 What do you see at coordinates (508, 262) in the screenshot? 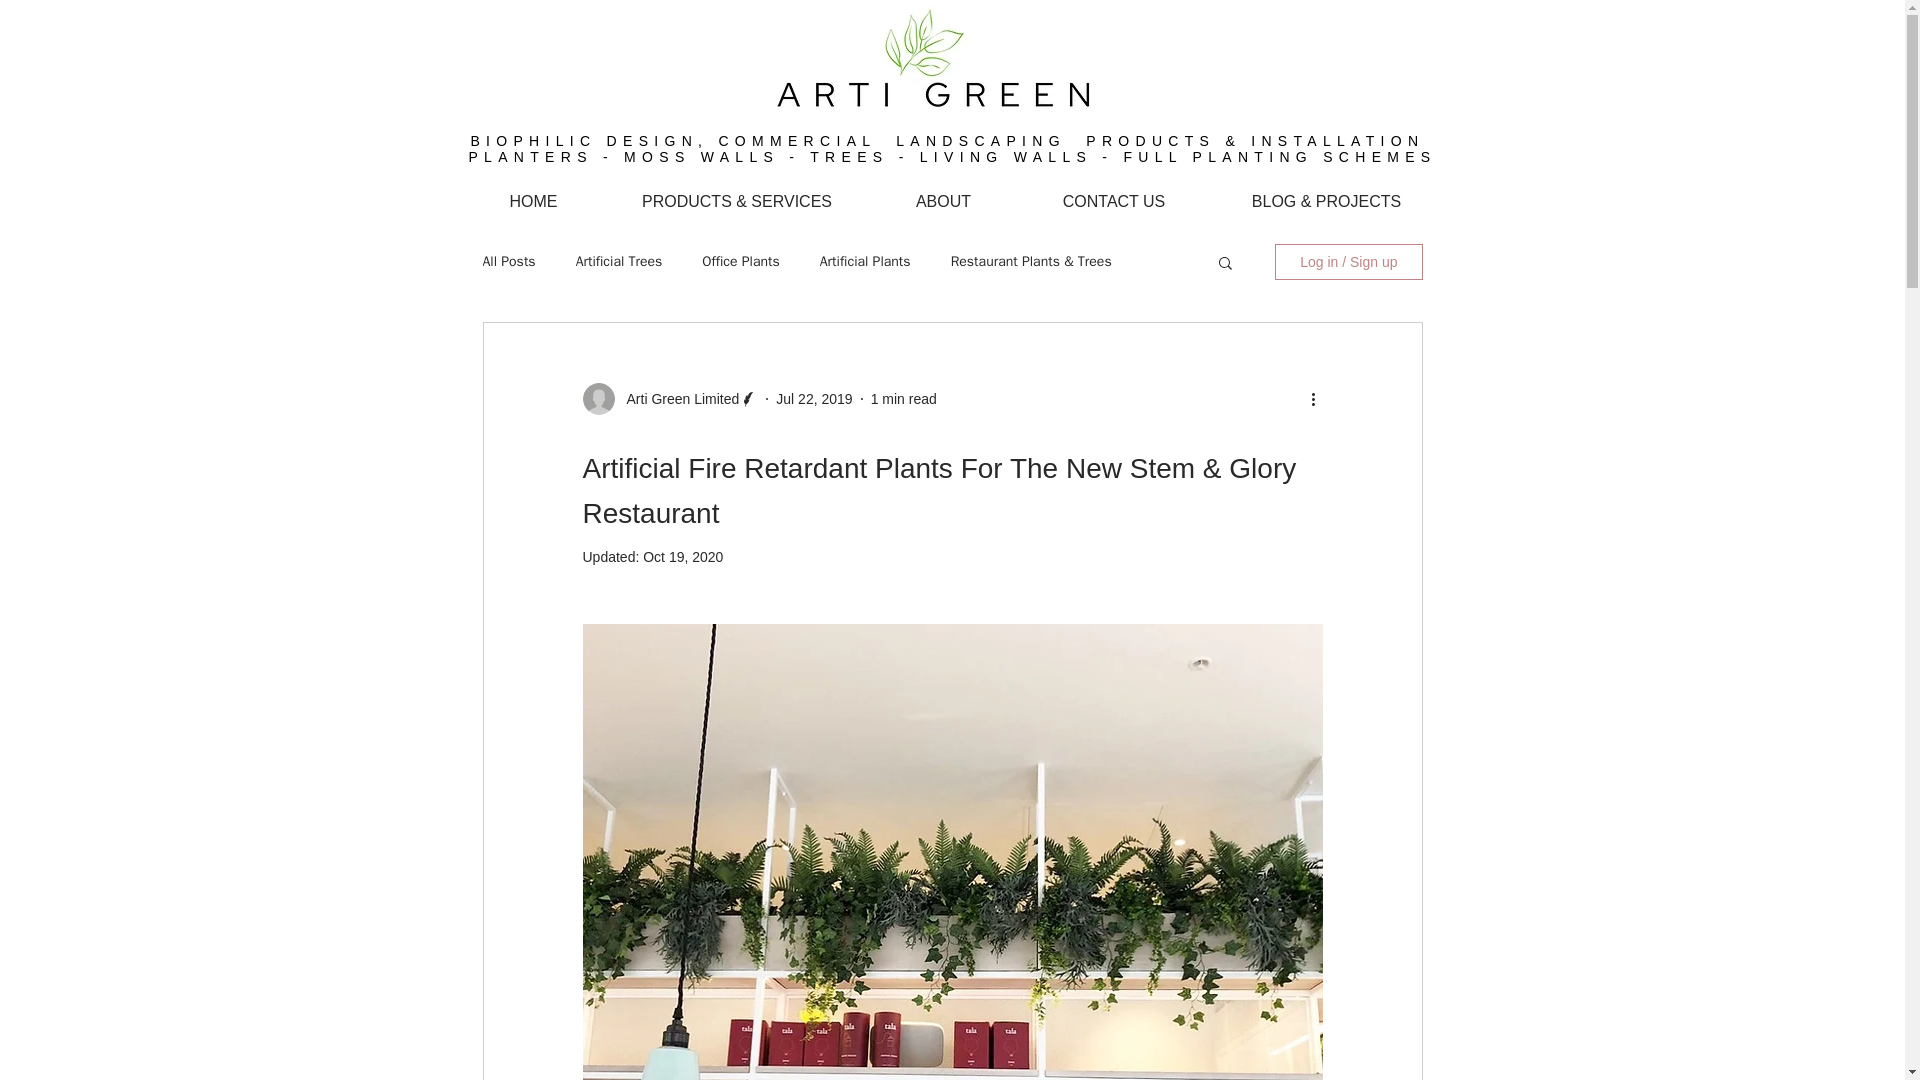
I see `All Posts` at bounding box center [508, 262].